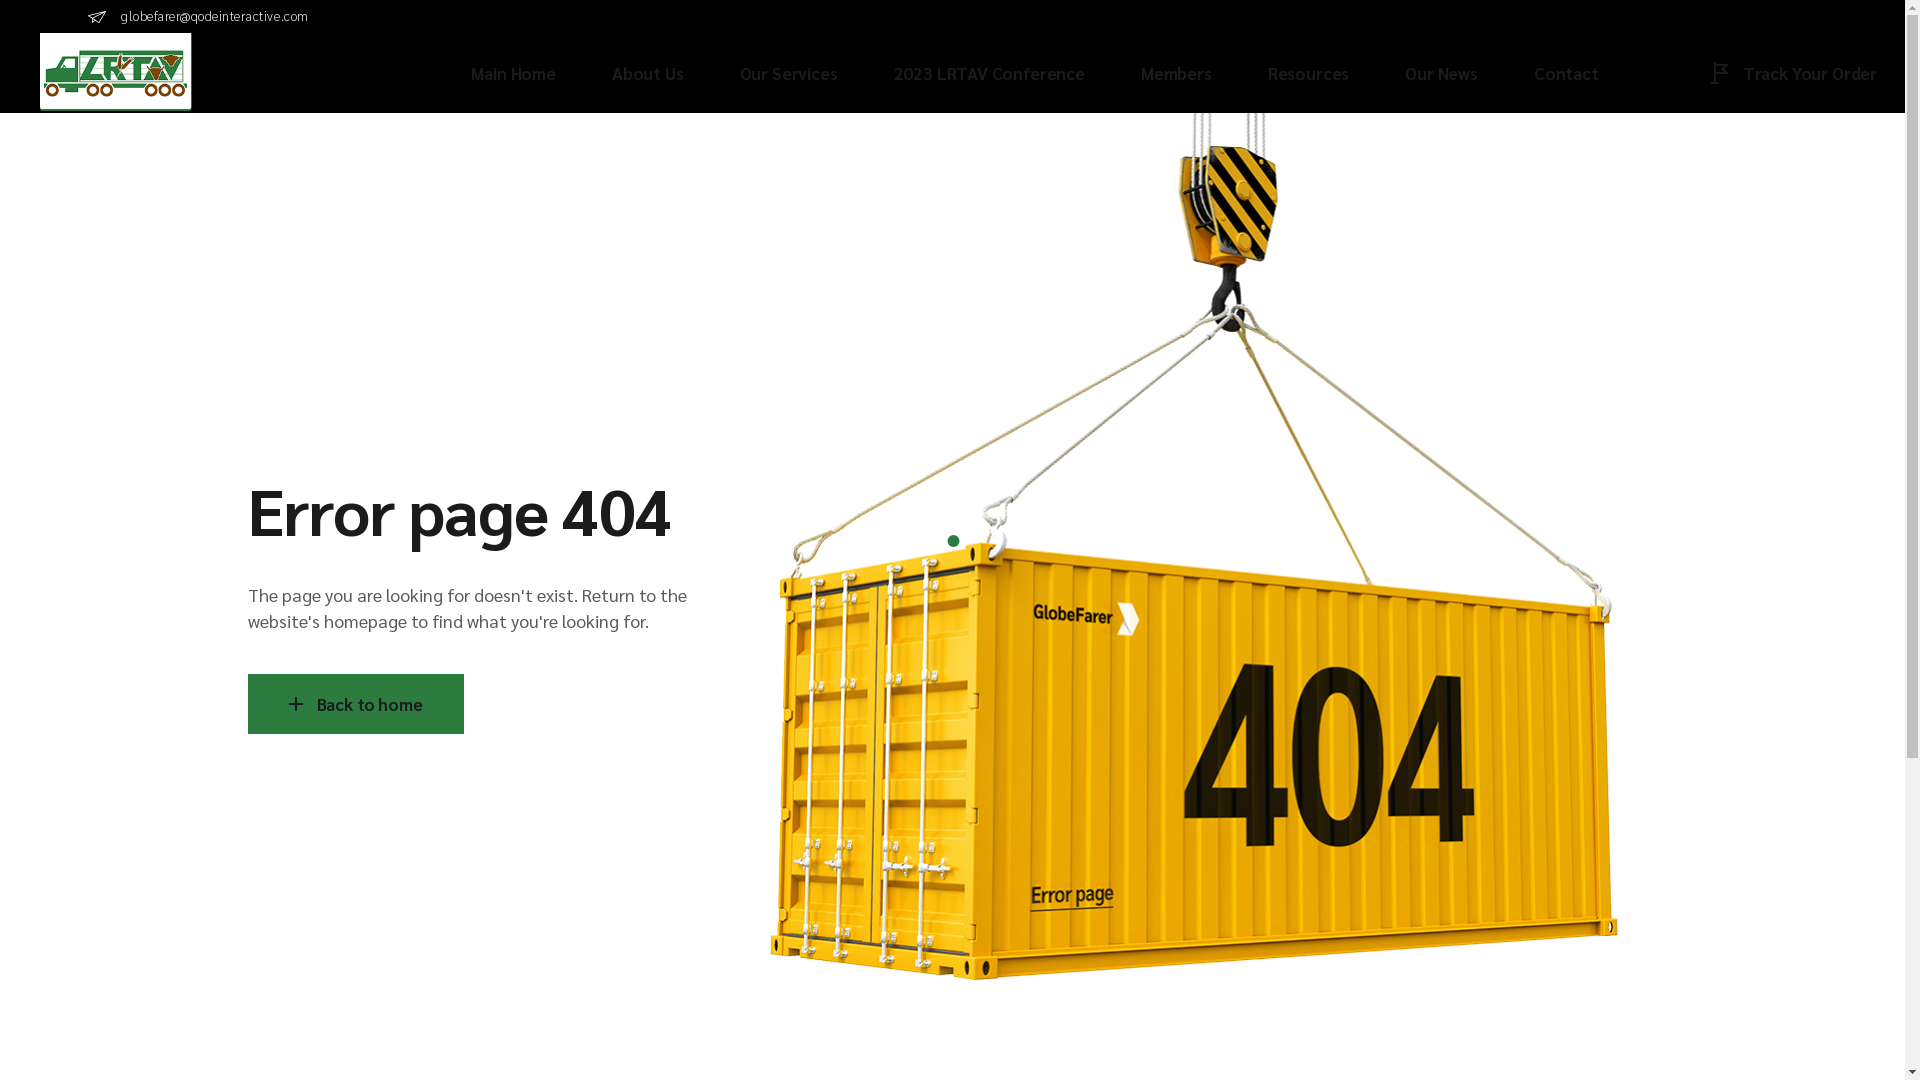 Image resolution: width=1920 pixels, height=1080 pixels. Describe the element at coordinates (513, 72) in the screenshot. I see `Main Home` at that location.